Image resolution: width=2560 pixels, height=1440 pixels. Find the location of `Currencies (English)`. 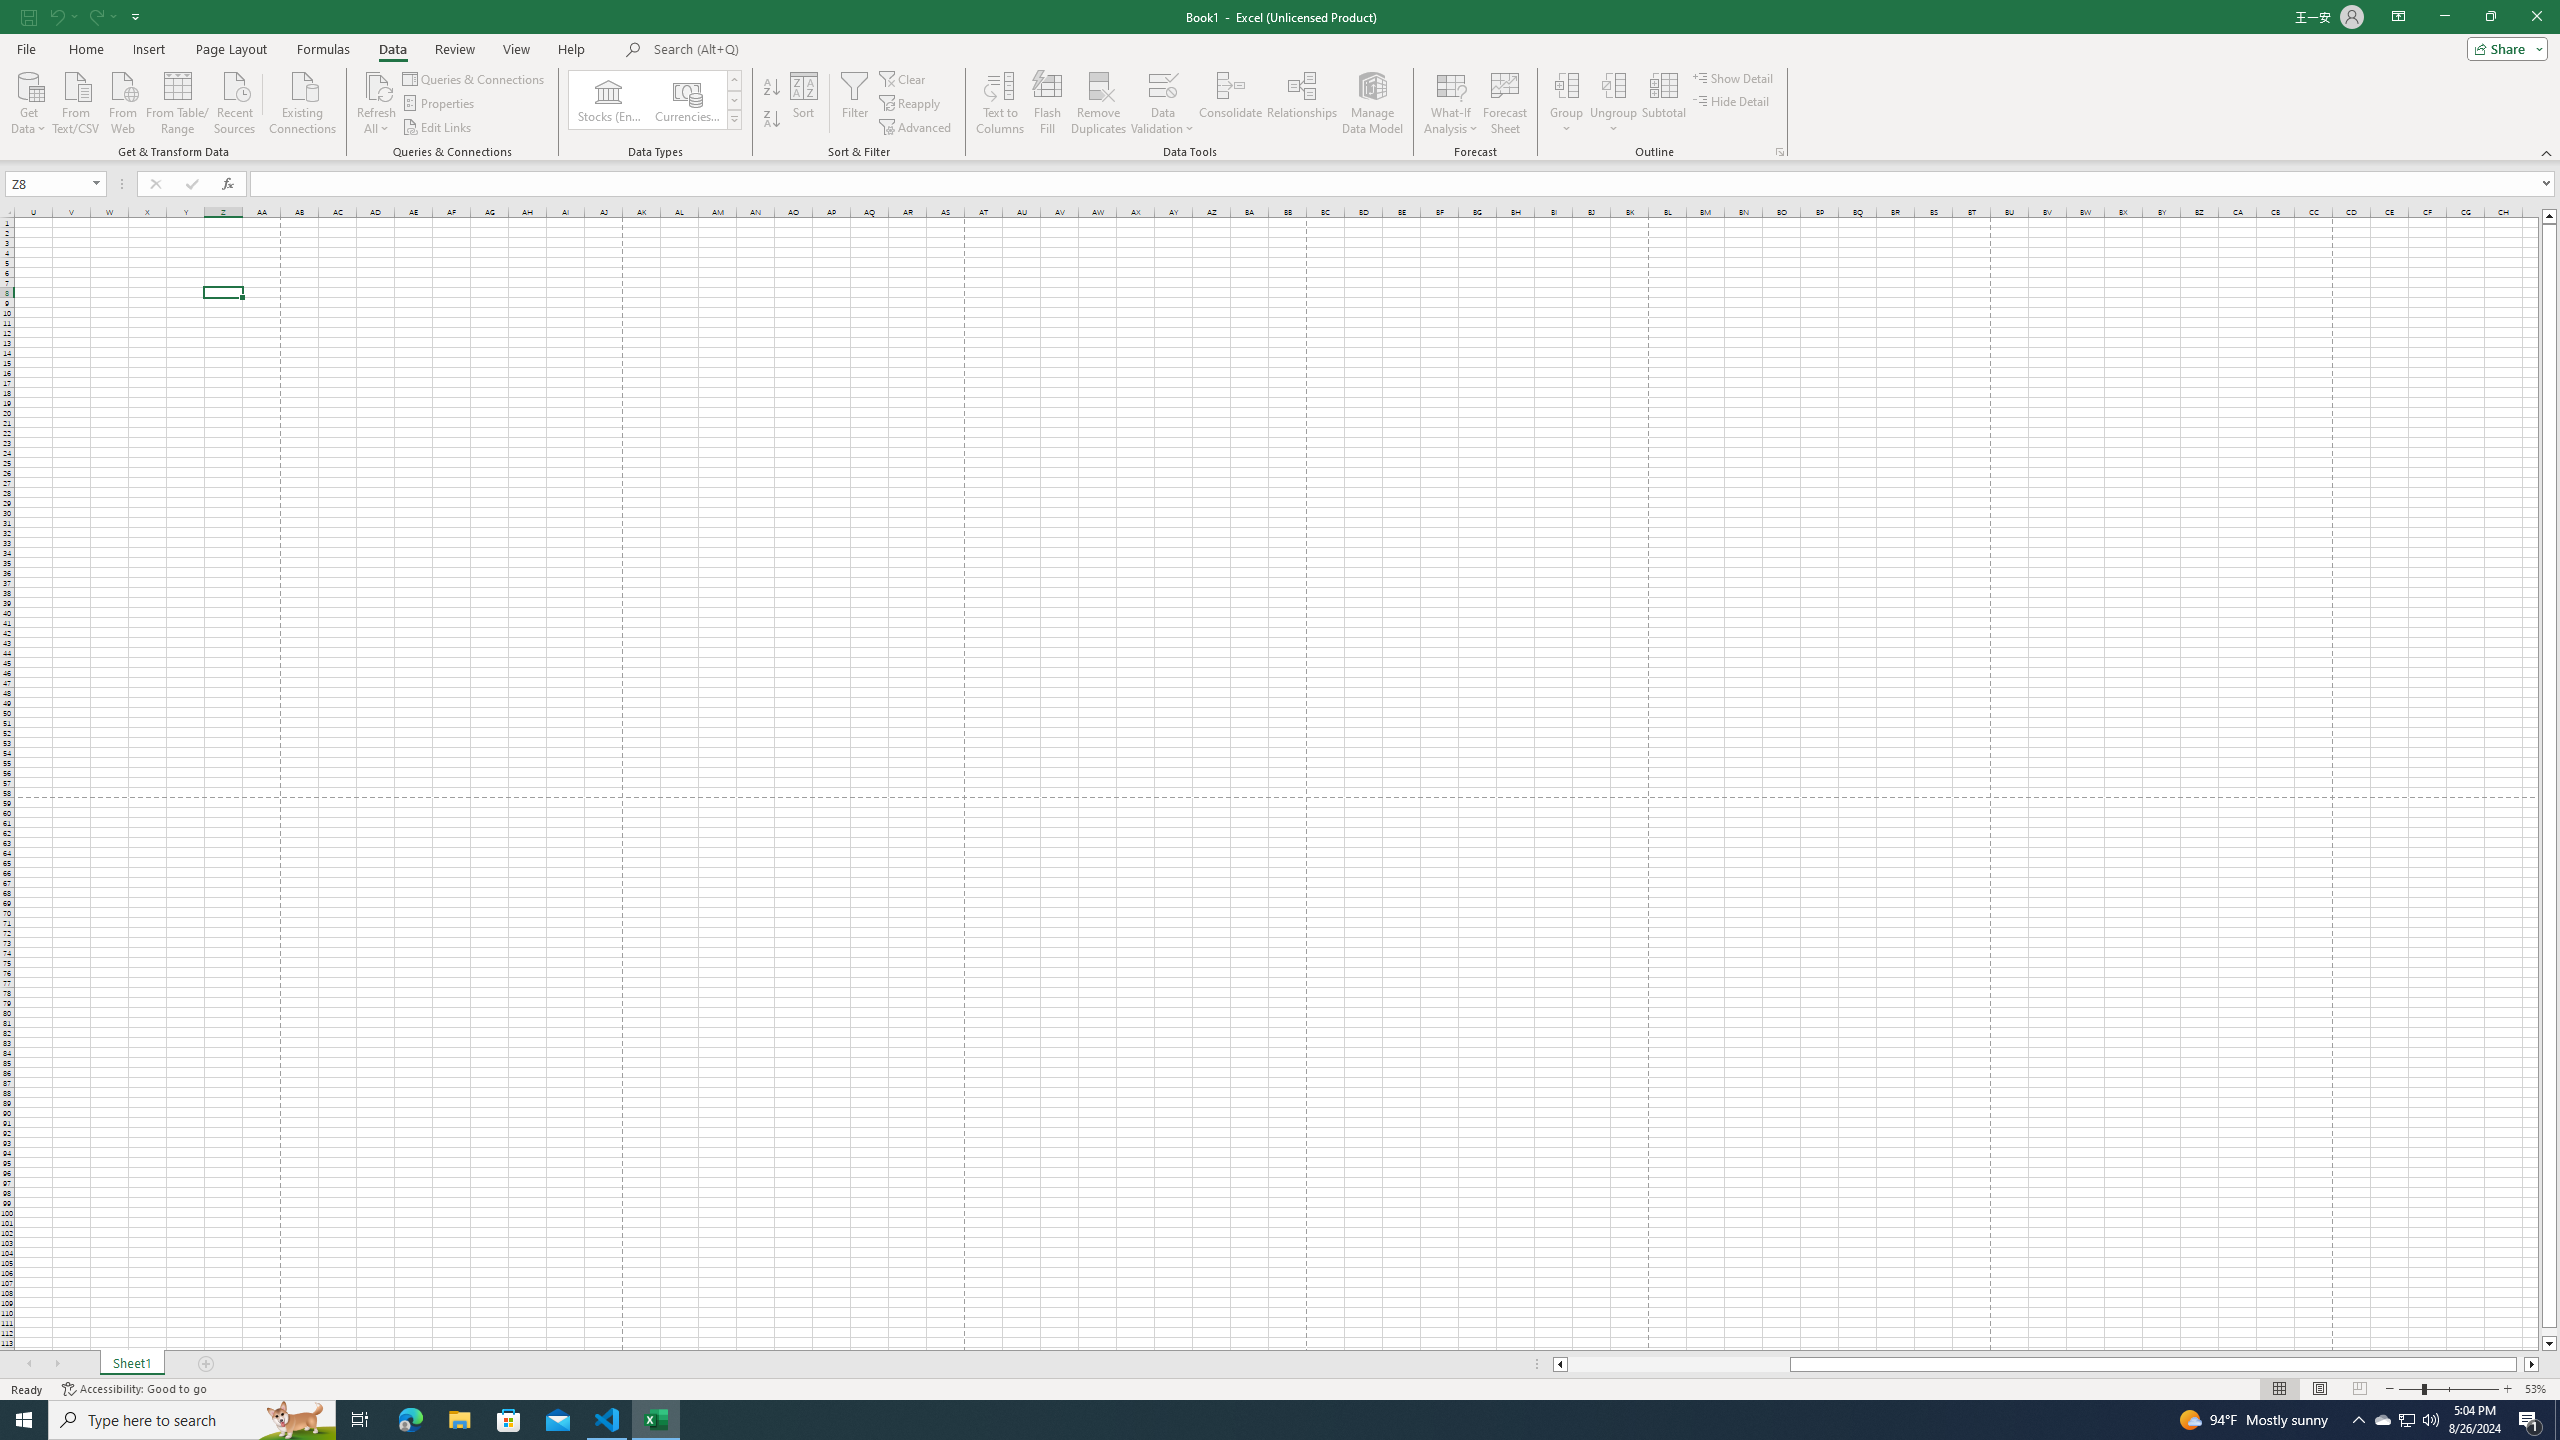

Currencies (English) is located at coordinates (687, 100).